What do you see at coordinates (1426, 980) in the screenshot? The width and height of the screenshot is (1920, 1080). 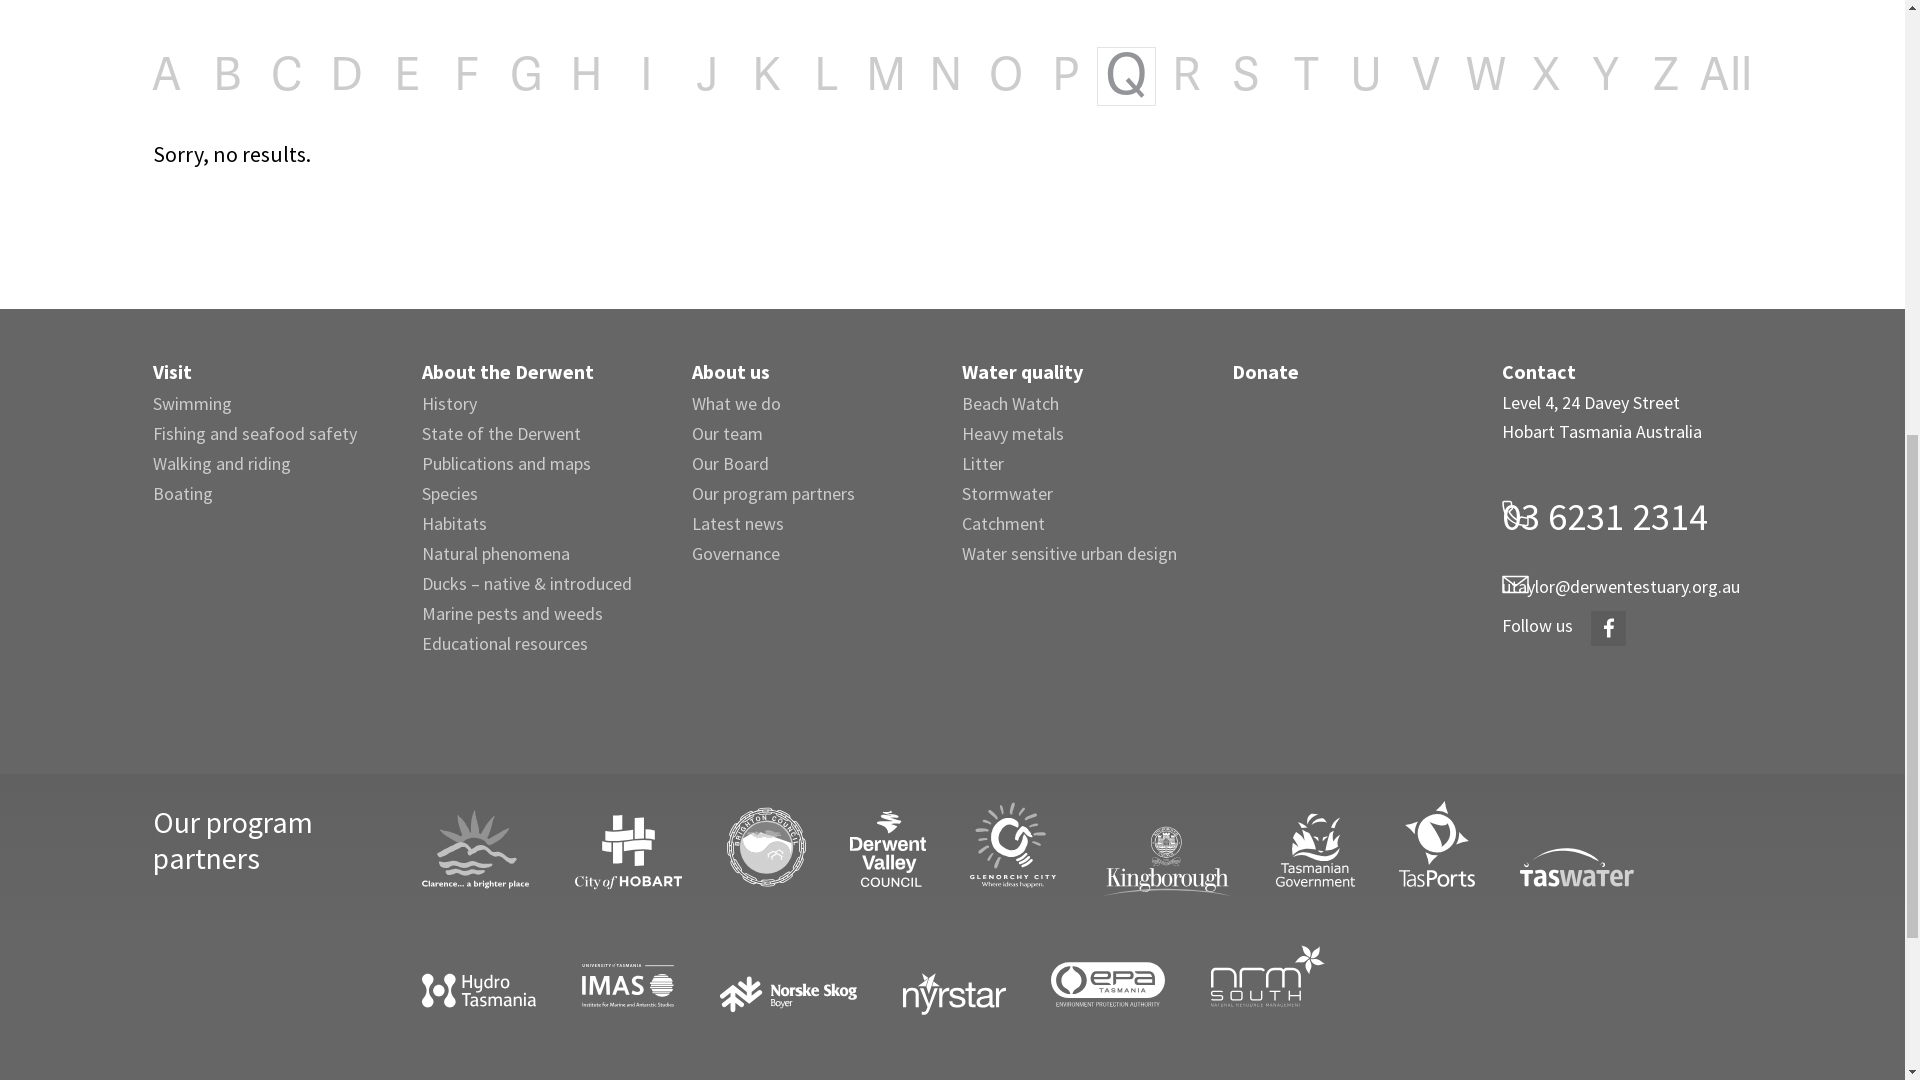 I see `V` at bounding box center [1426, 980].